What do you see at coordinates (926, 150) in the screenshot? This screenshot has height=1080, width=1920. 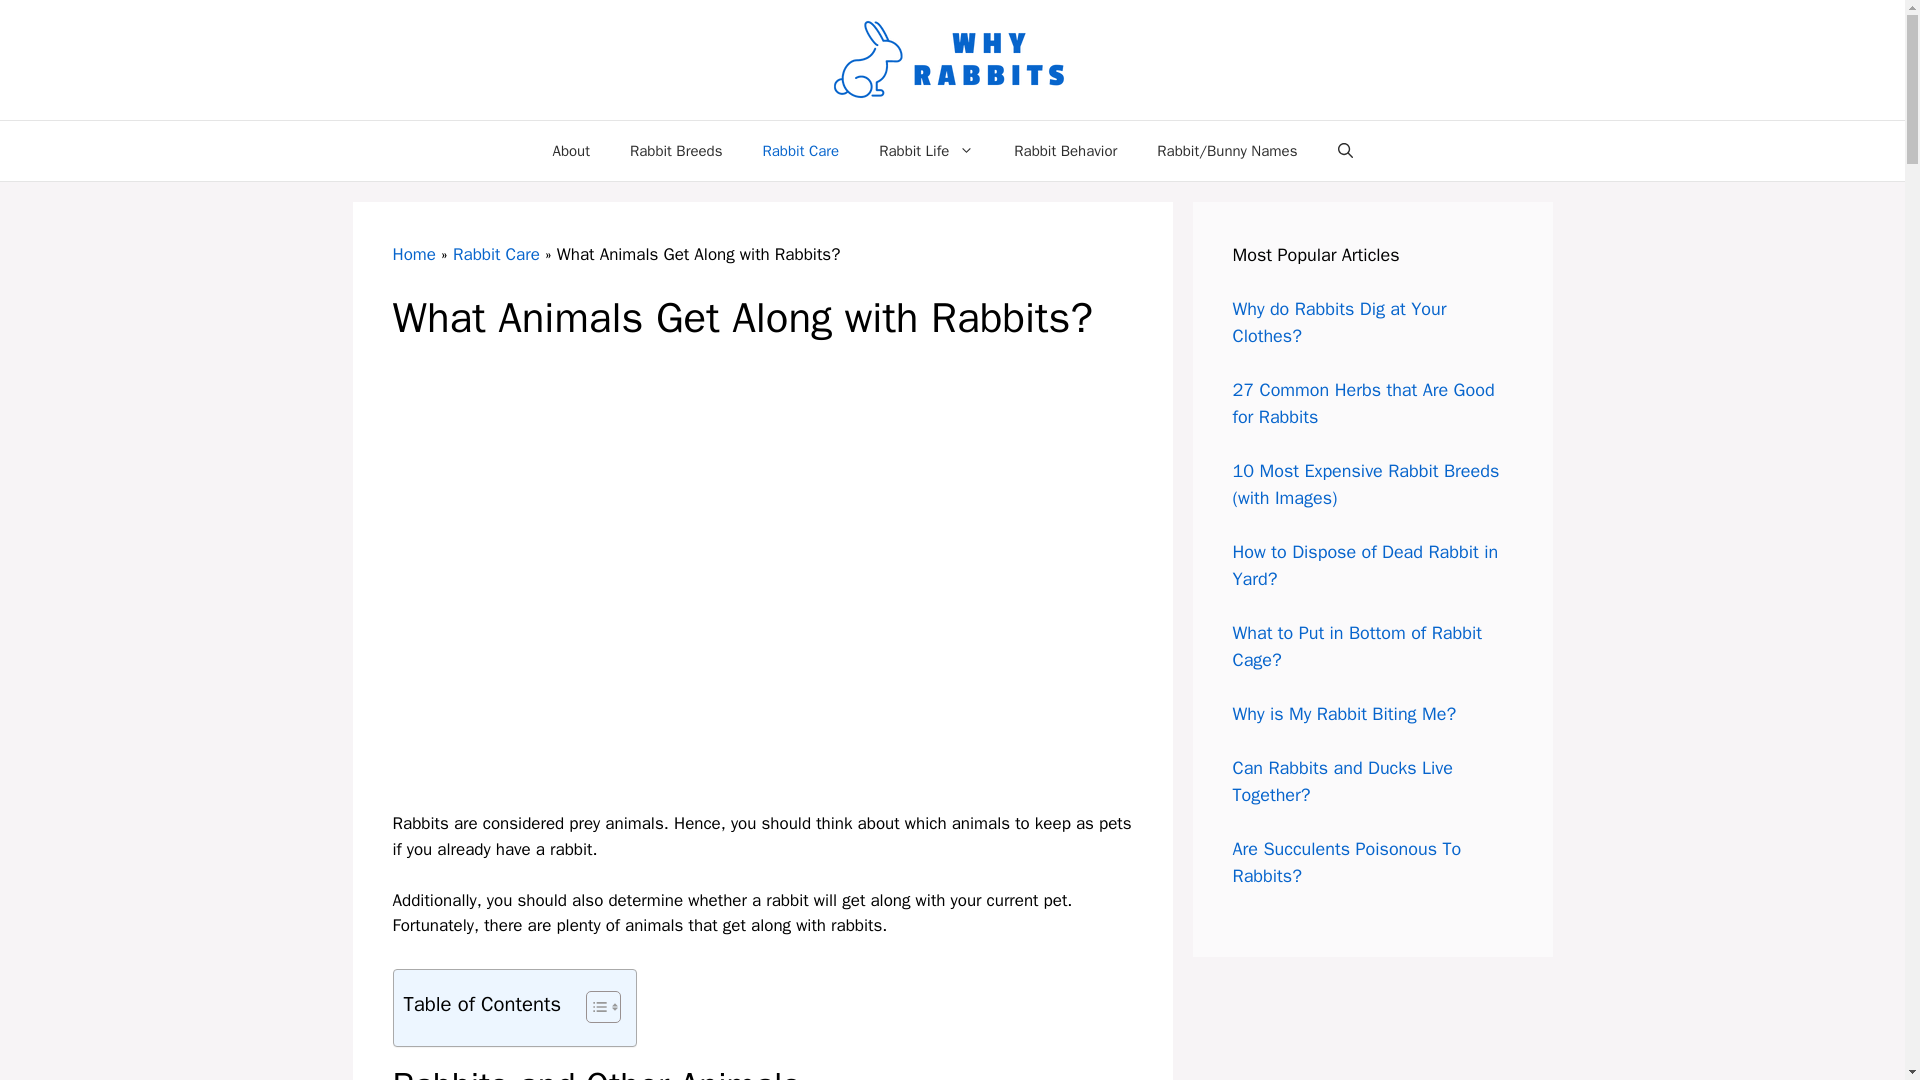 I see `Rabbit Life` at bounding box center [926, 150].